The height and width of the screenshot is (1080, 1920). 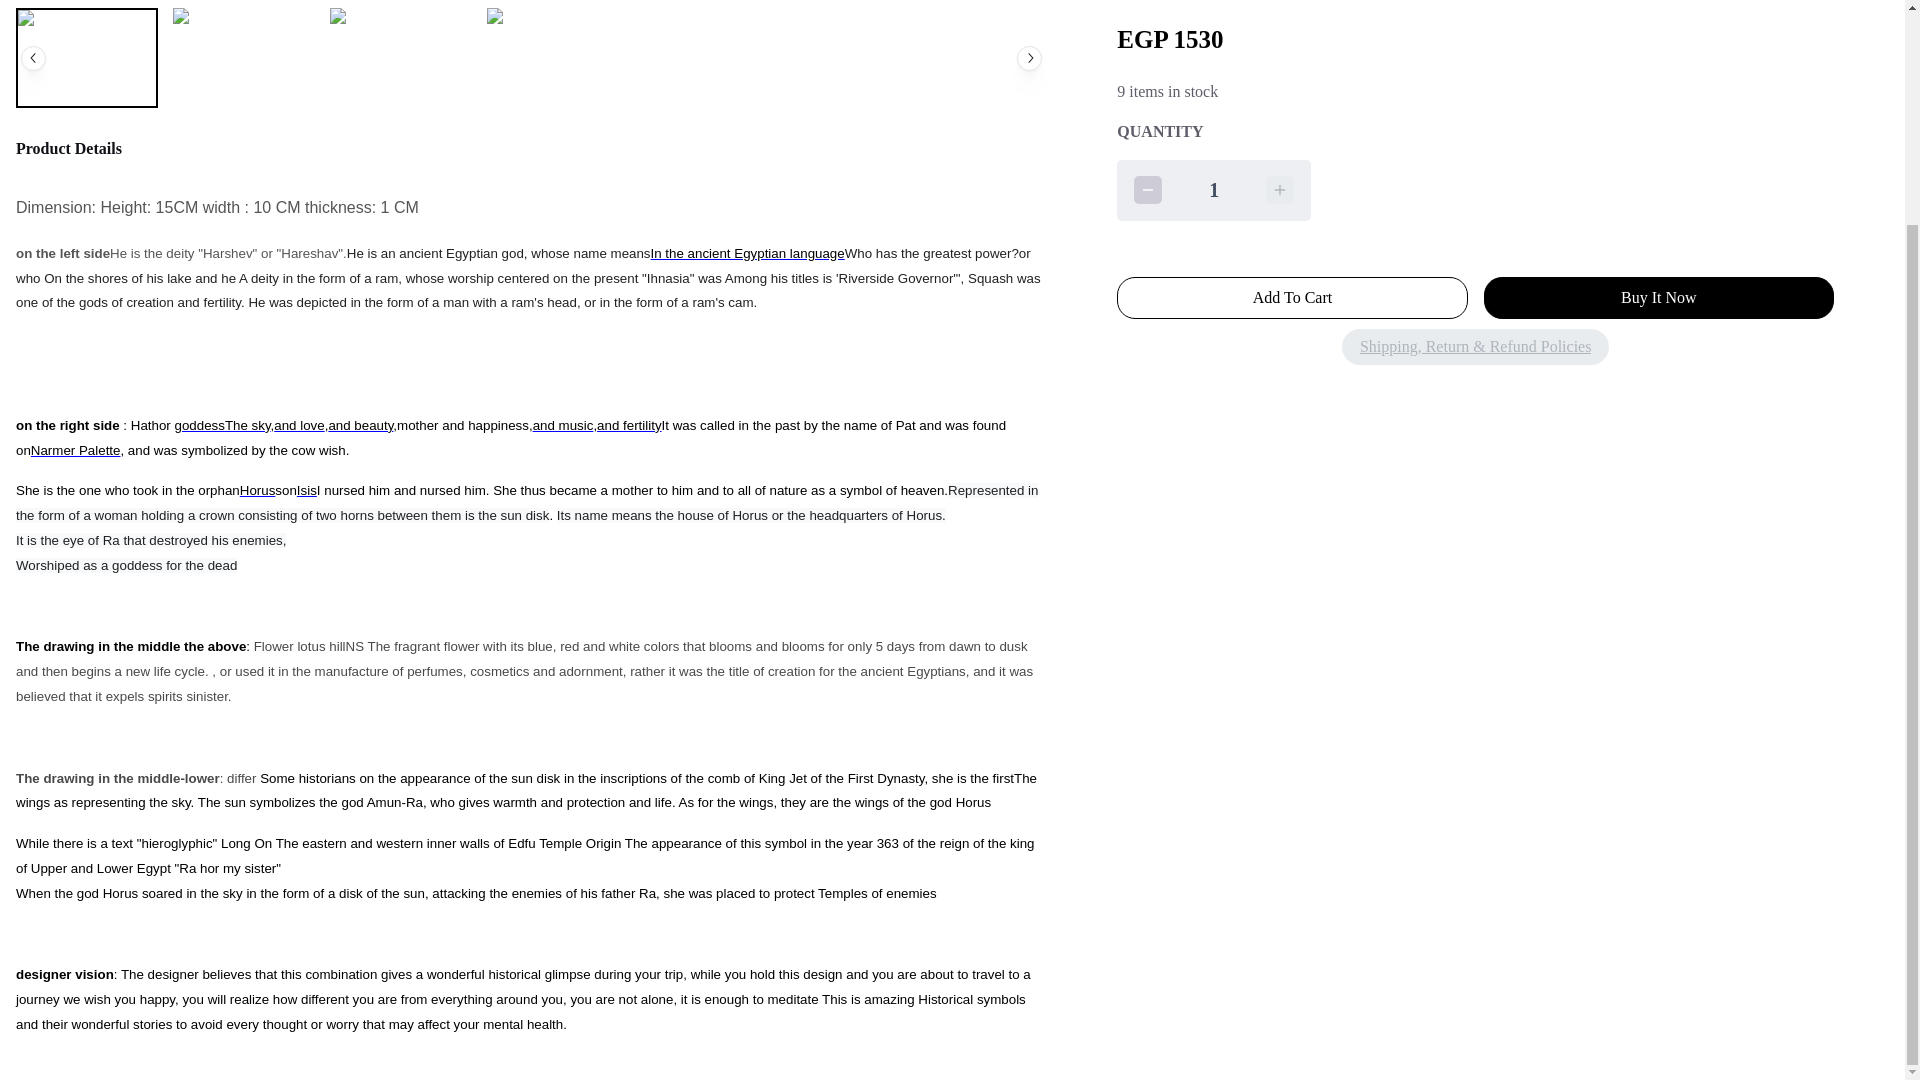 I want to click on and love, so click(x=299, y=424).